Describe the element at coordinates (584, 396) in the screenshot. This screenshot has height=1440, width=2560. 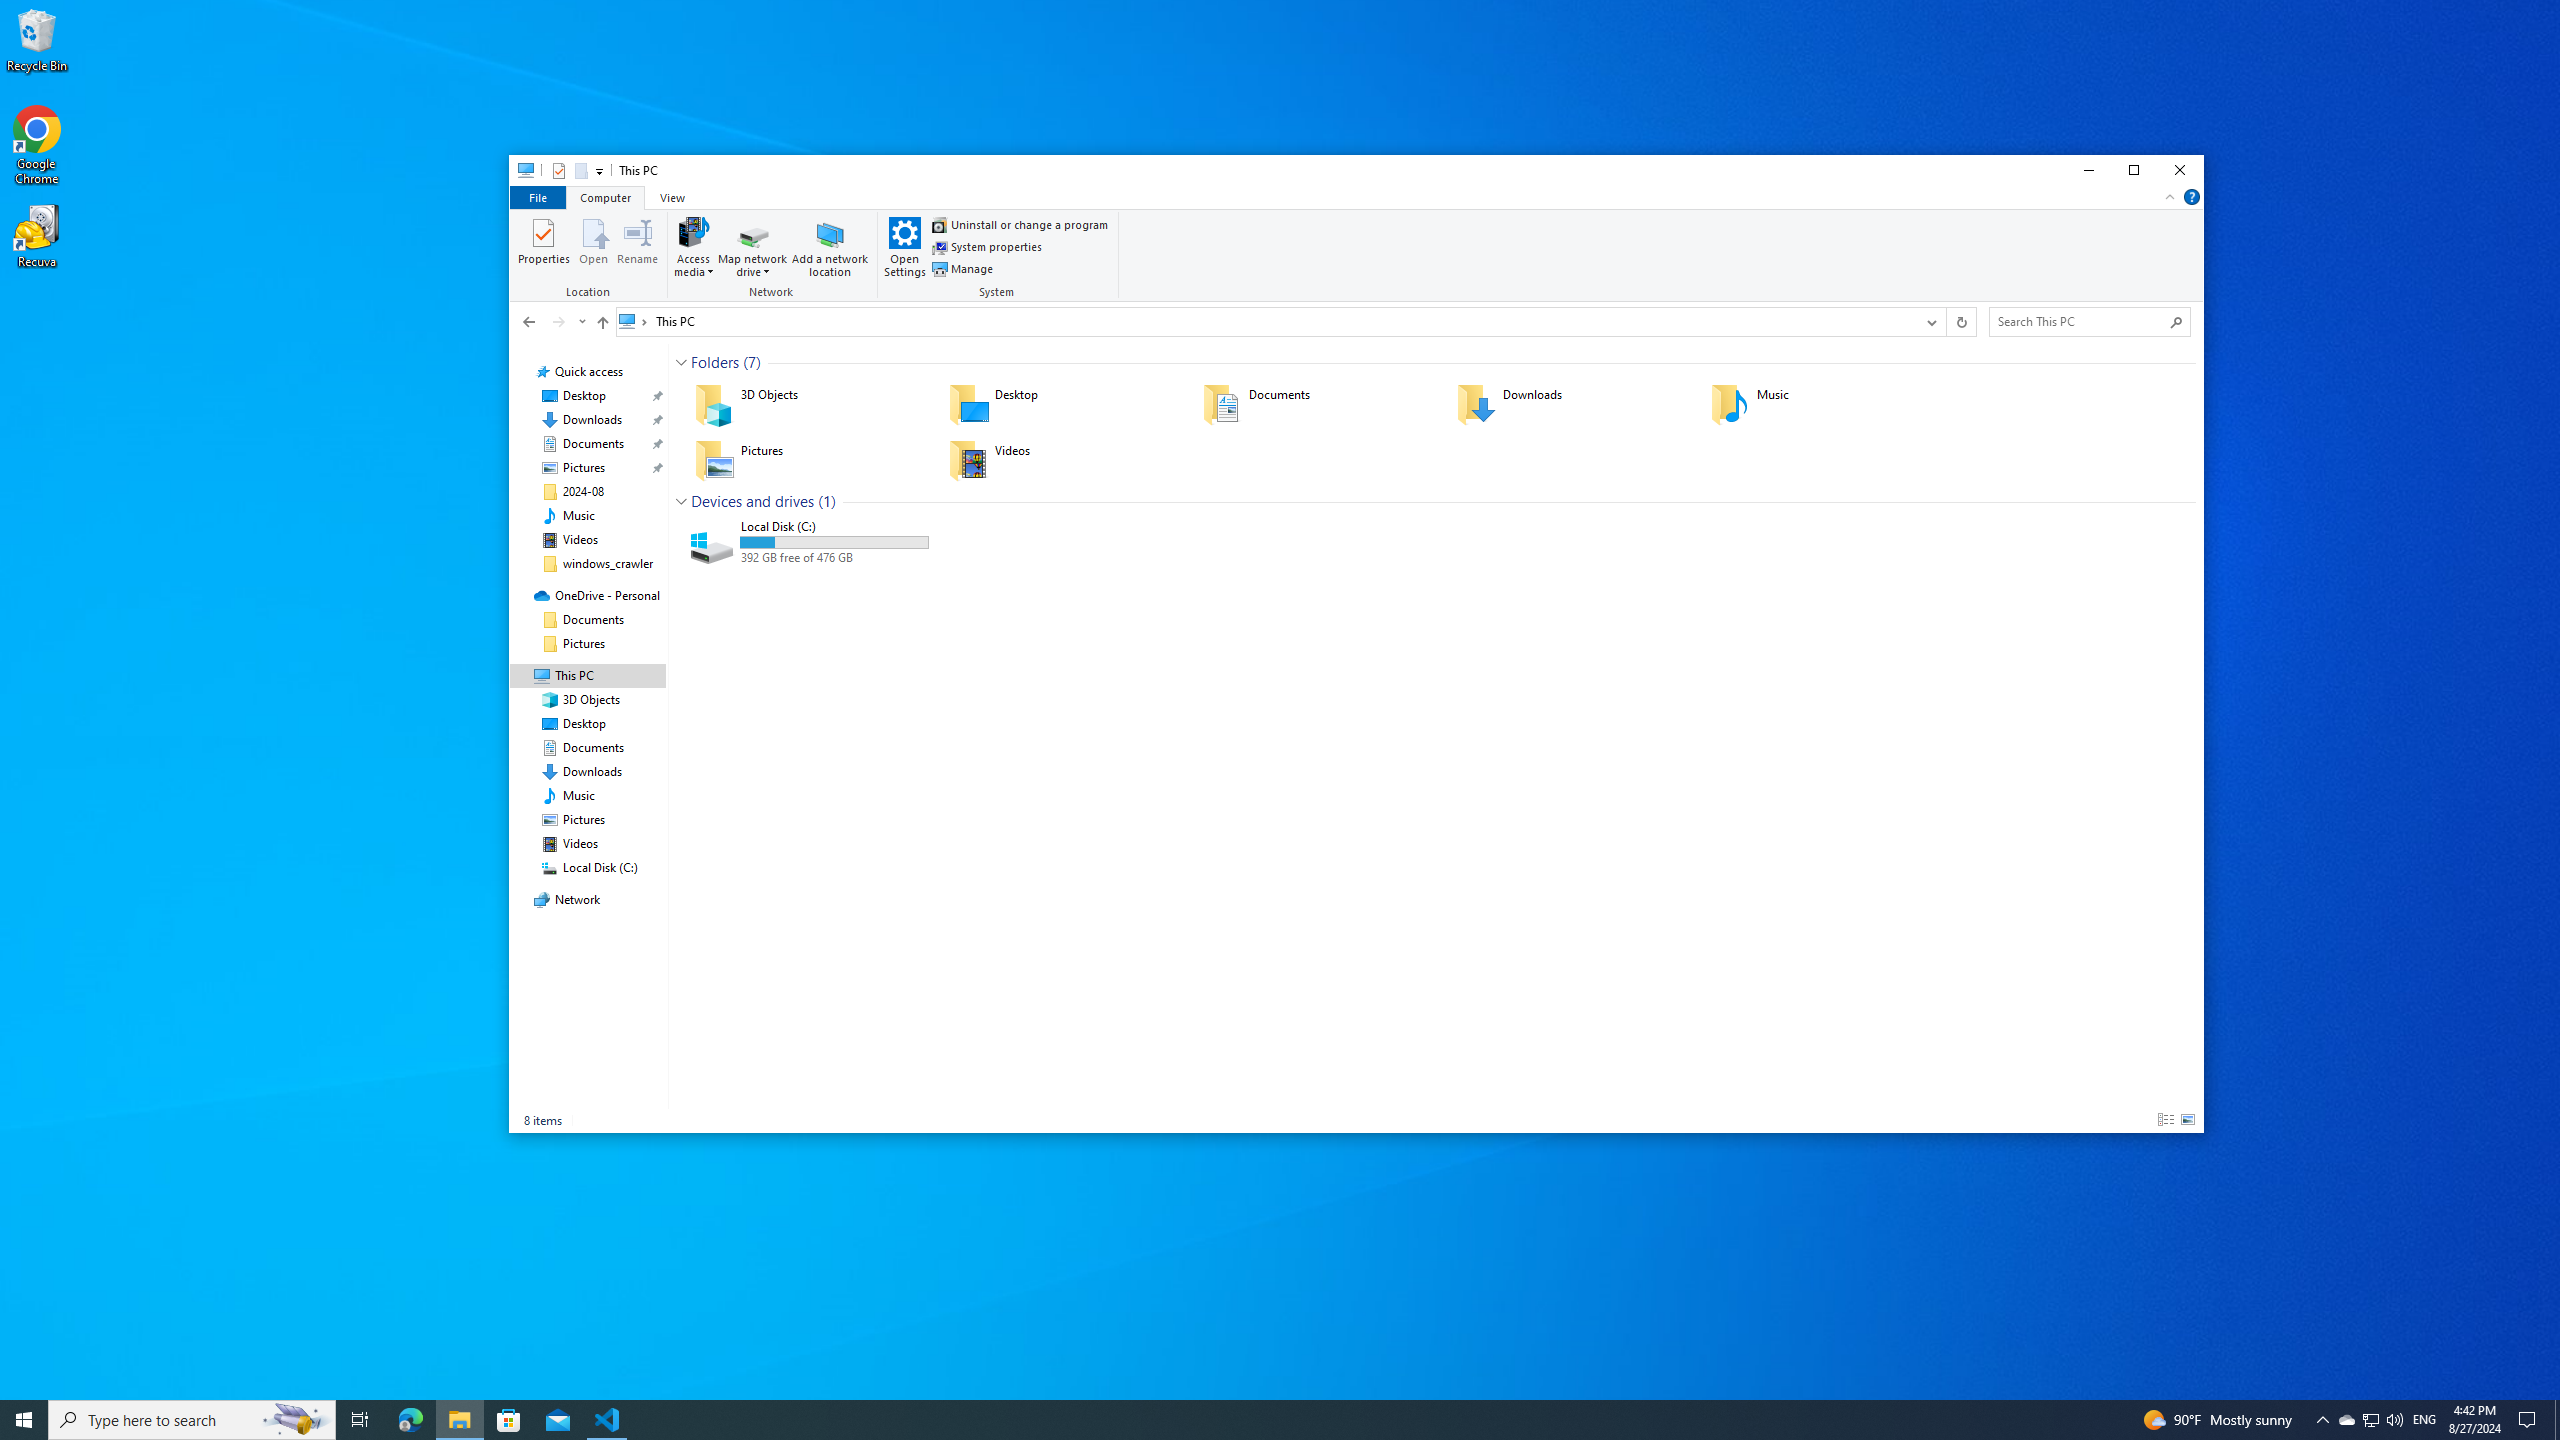
I see `Desktop (pinned)` at that location.